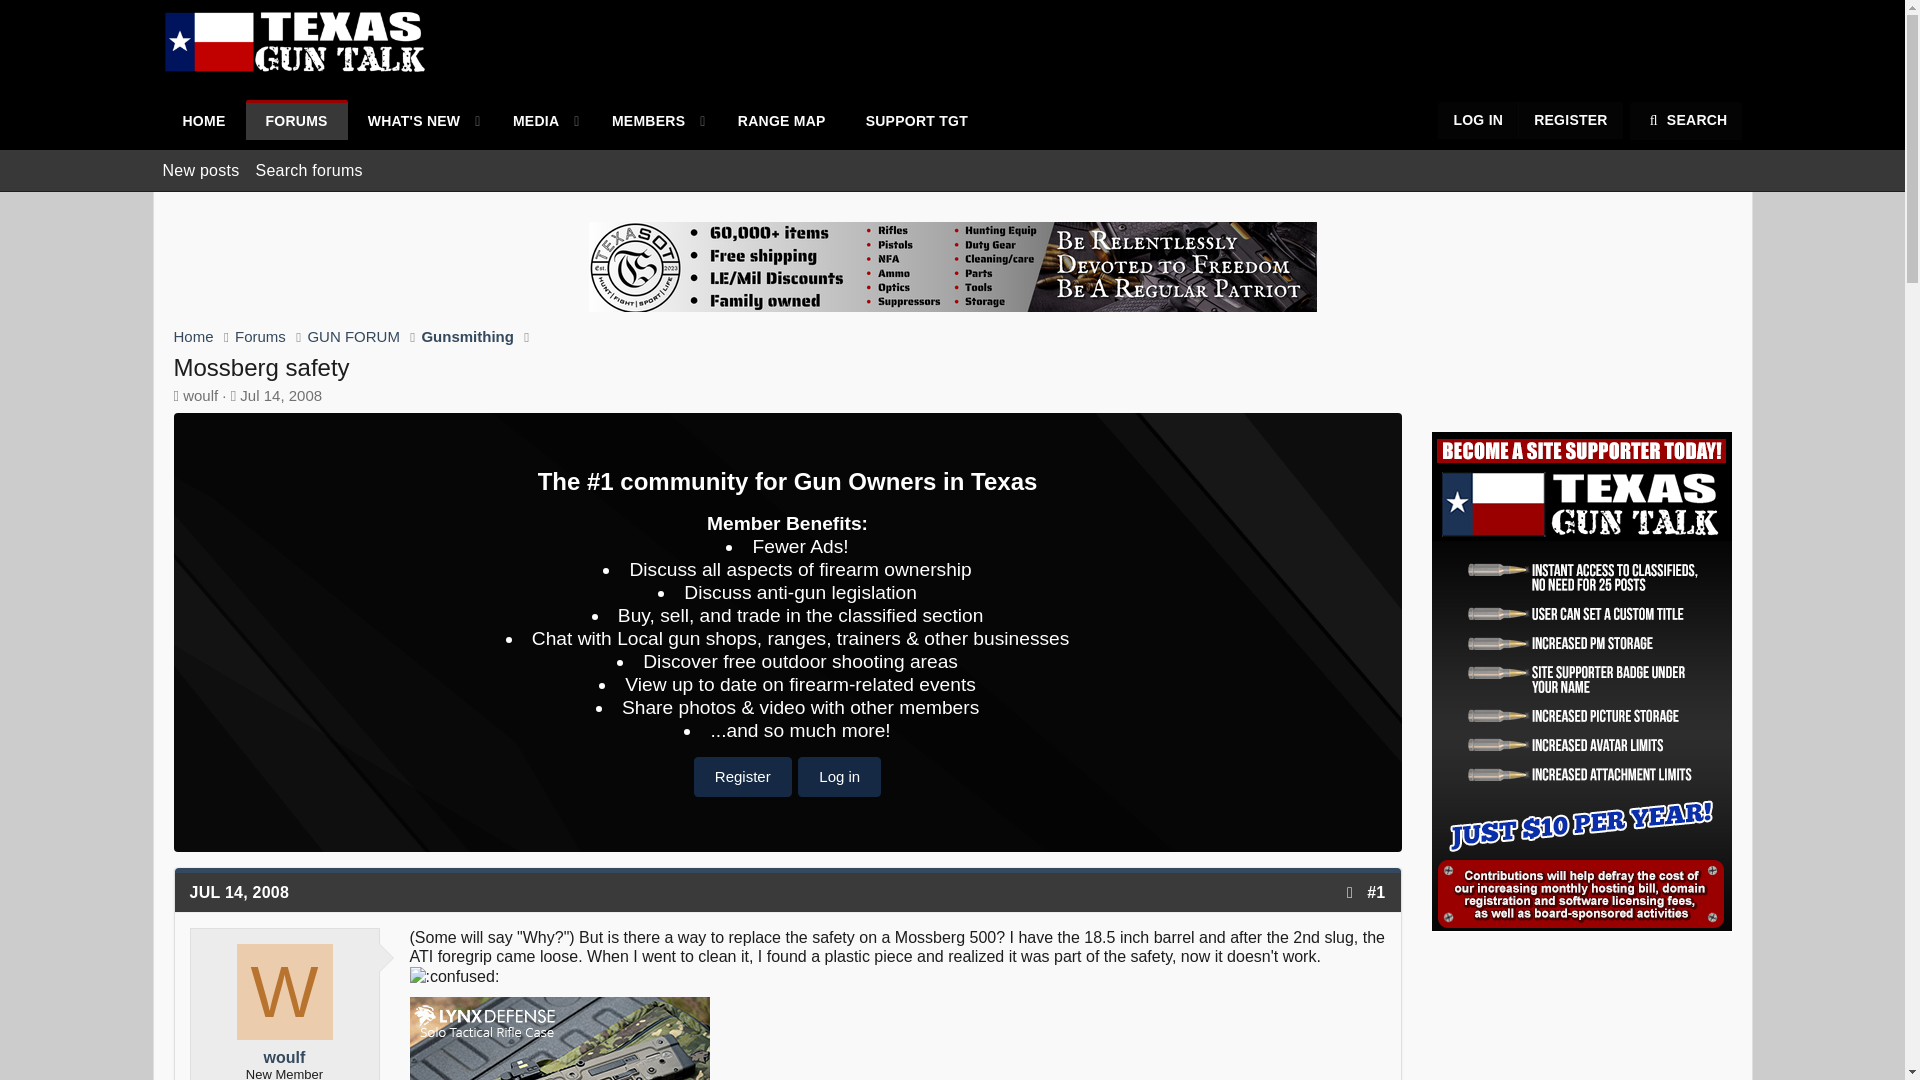  I want to click on FORUMS, so click(404, 121).